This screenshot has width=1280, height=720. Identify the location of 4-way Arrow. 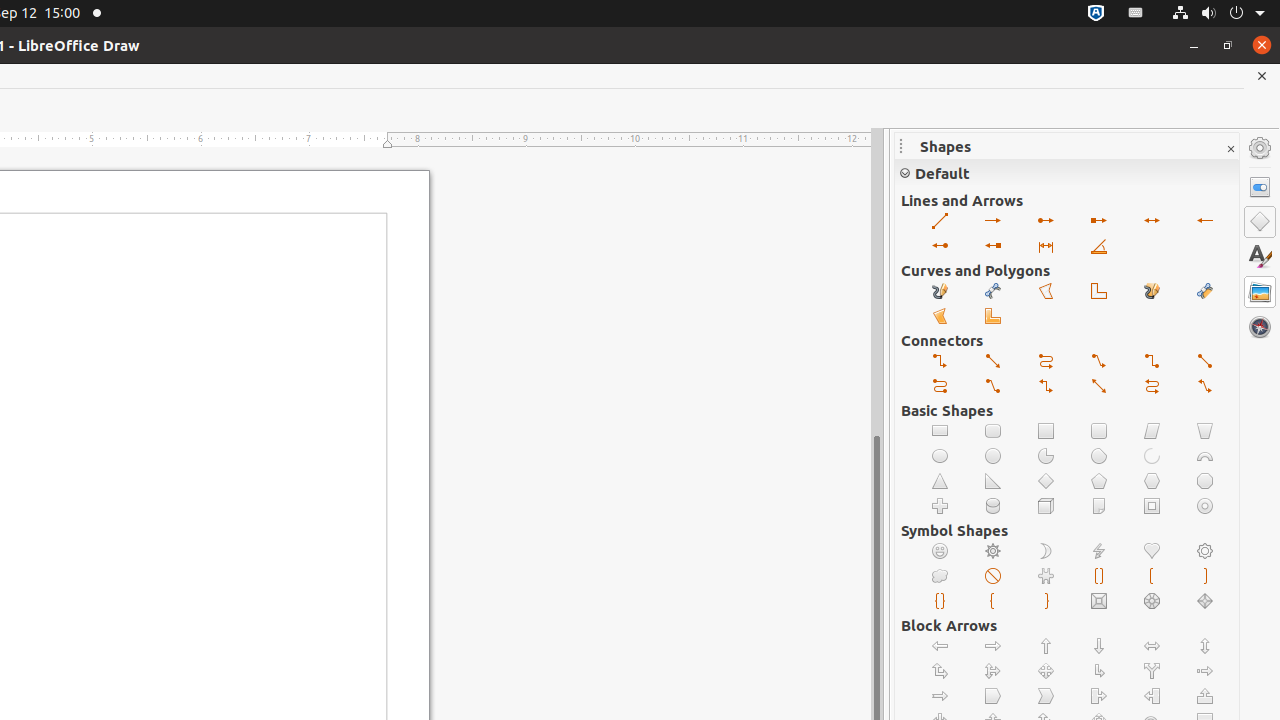
(1046, 672).